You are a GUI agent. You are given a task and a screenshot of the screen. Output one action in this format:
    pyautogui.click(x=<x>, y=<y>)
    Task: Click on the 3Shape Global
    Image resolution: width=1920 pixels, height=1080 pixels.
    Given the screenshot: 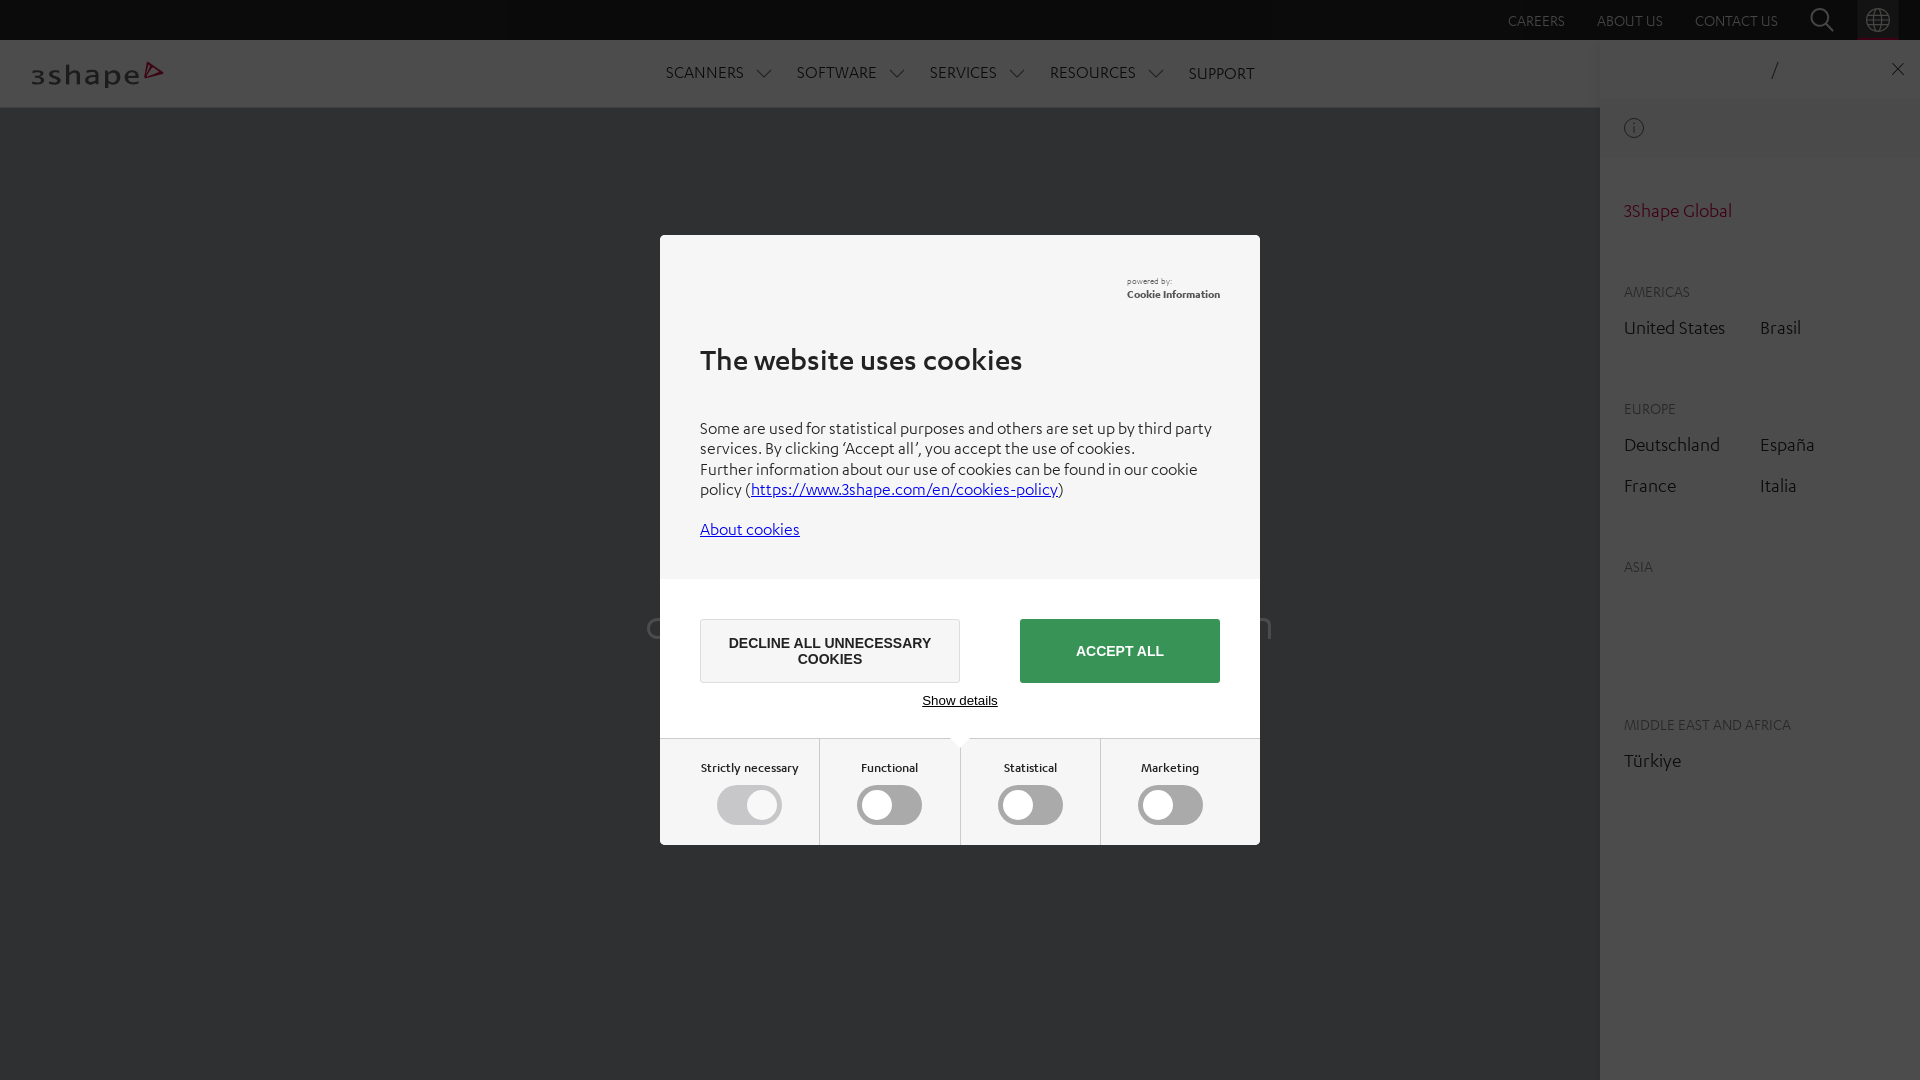 What is the action you would take?
    pyautogui.click(x=1678, y=210)
    